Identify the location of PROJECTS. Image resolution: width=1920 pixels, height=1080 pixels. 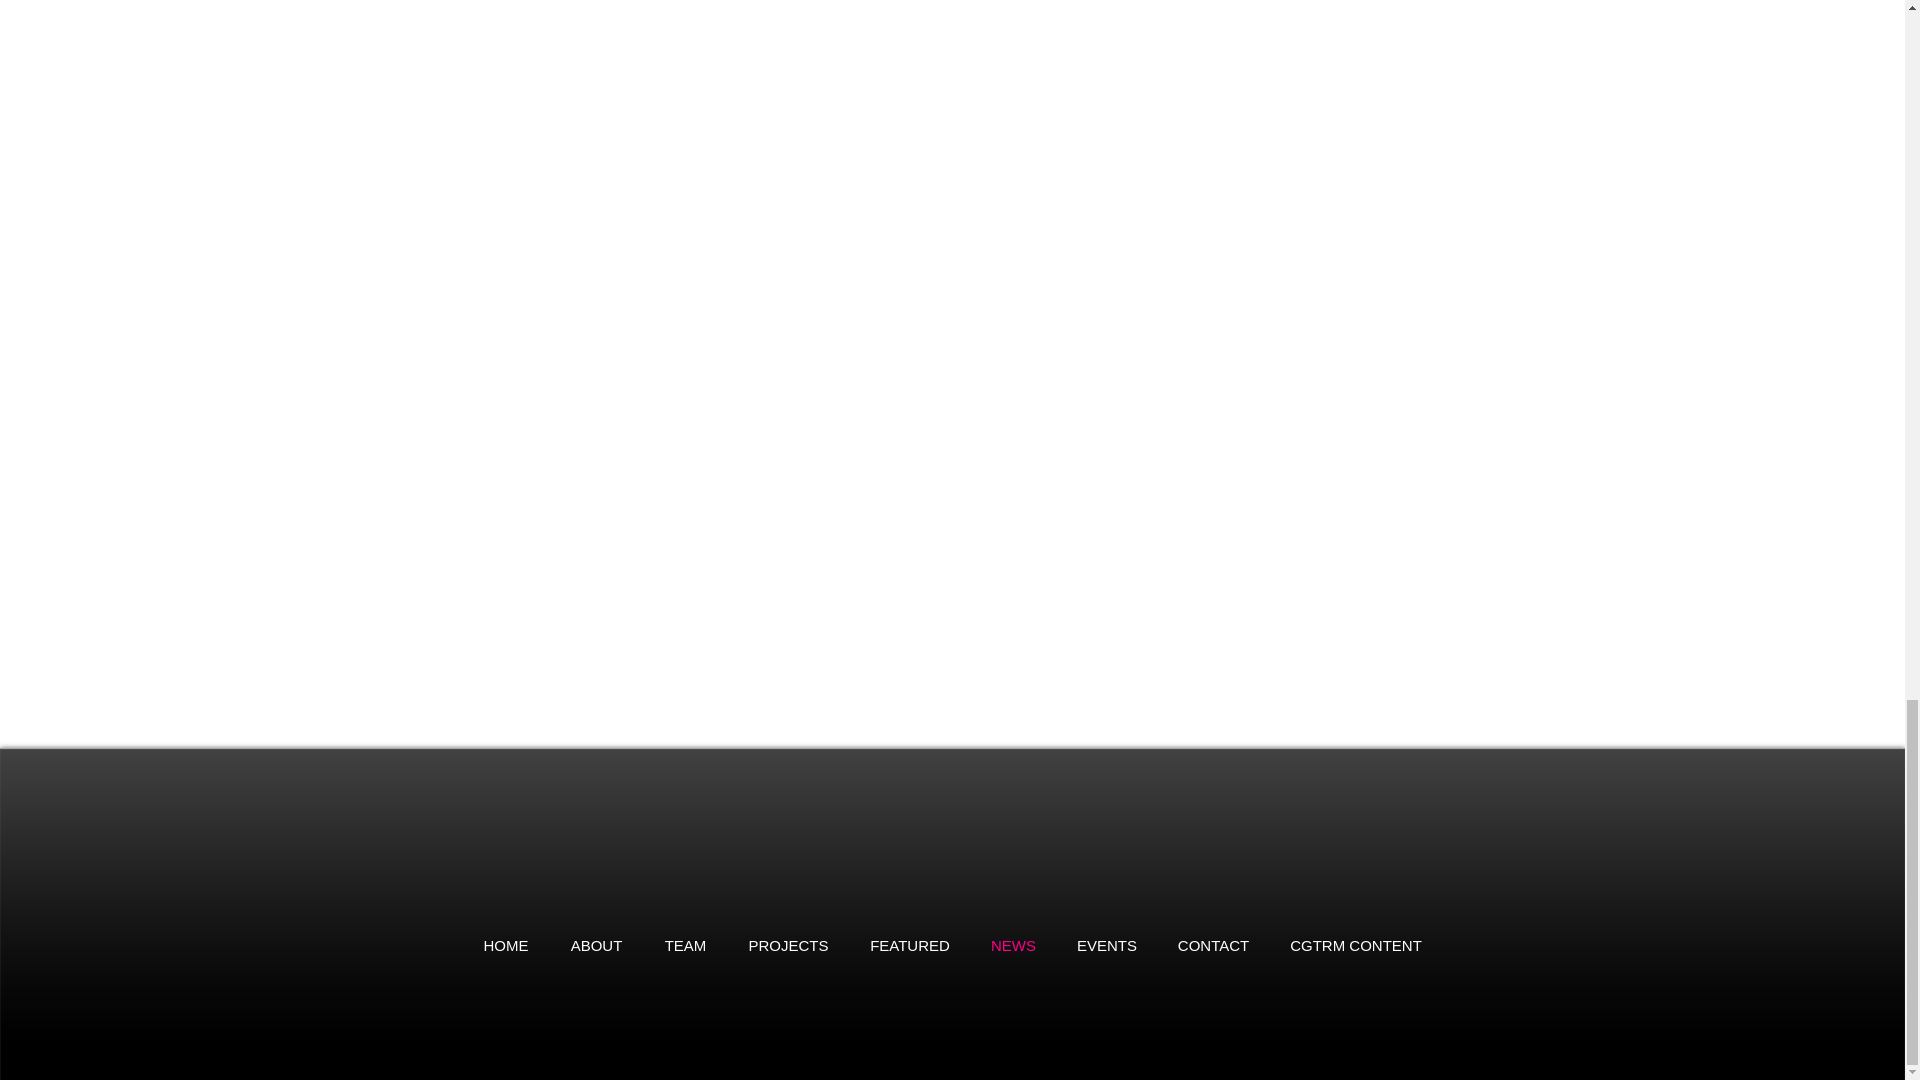
(788, 946).